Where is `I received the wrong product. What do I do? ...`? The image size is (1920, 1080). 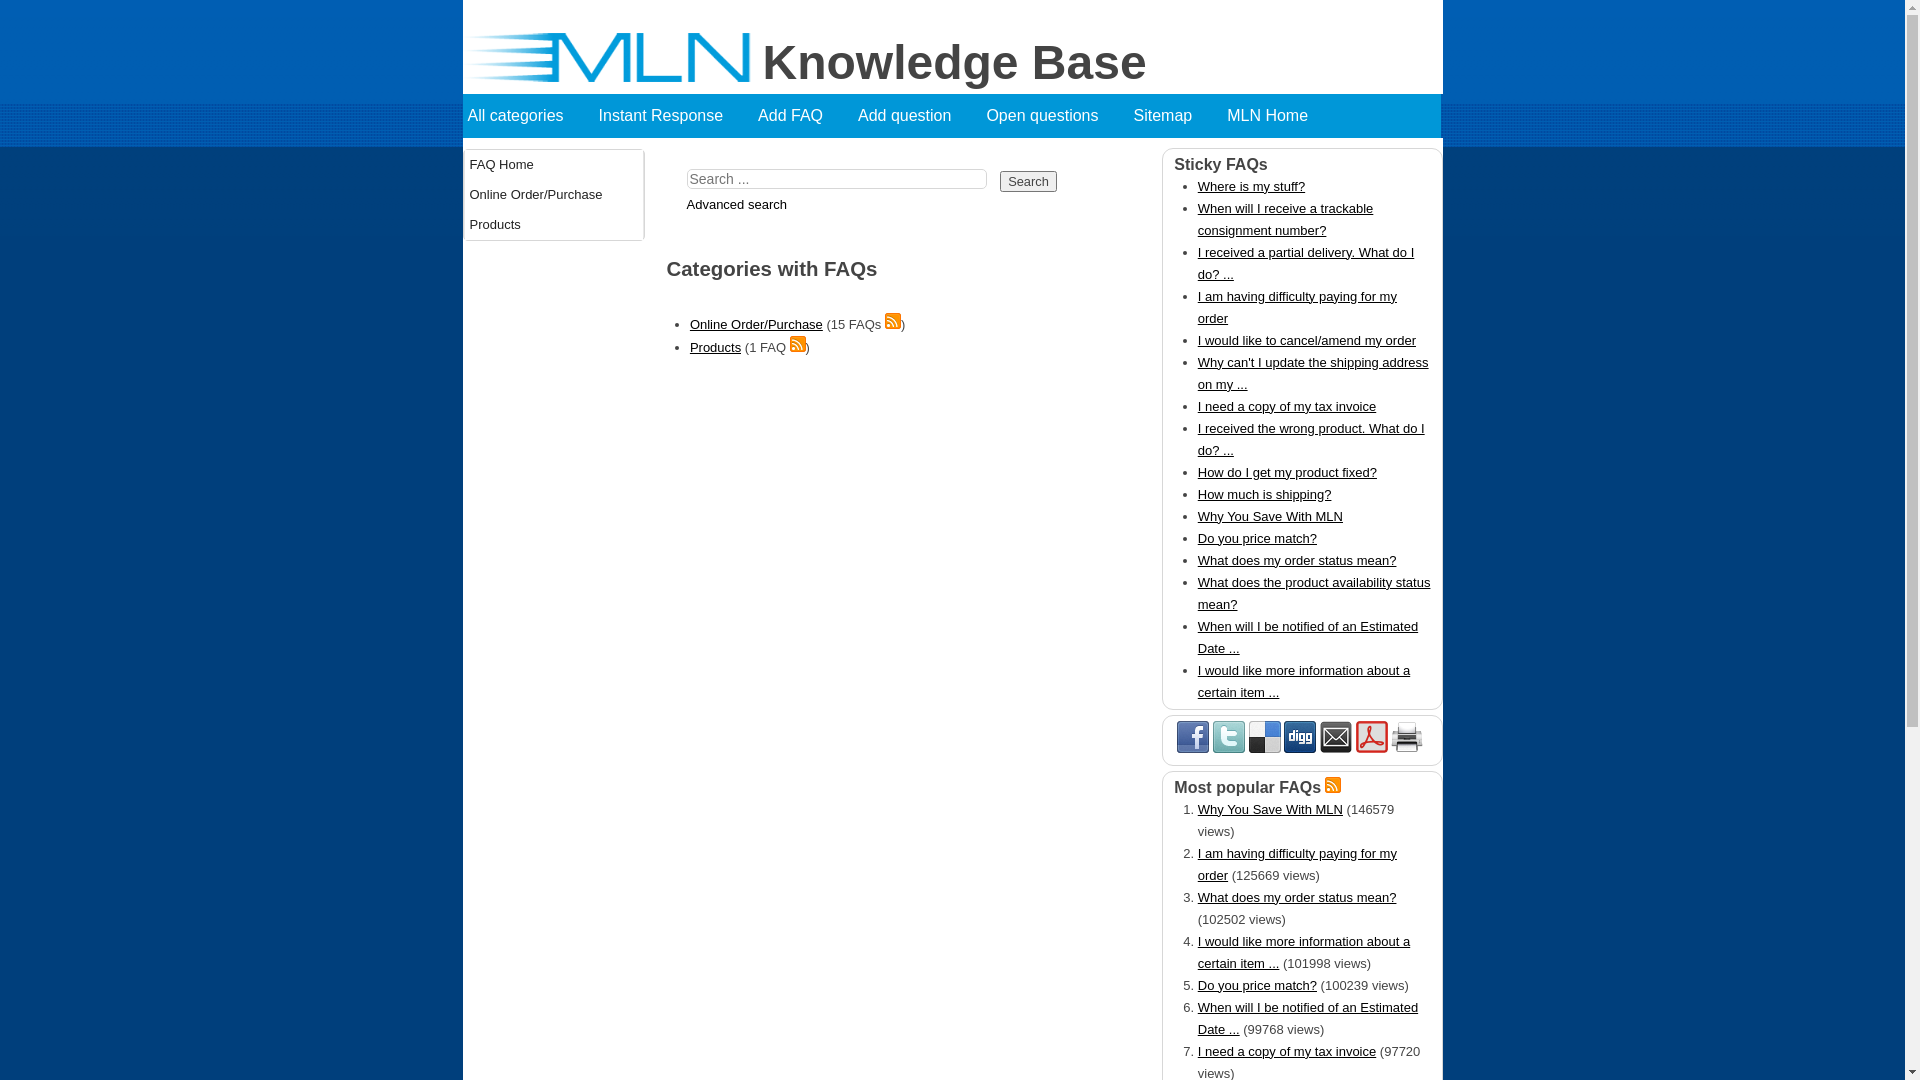
I received the wrong product. What do I do? ... is located at coordinates (1314, 440).